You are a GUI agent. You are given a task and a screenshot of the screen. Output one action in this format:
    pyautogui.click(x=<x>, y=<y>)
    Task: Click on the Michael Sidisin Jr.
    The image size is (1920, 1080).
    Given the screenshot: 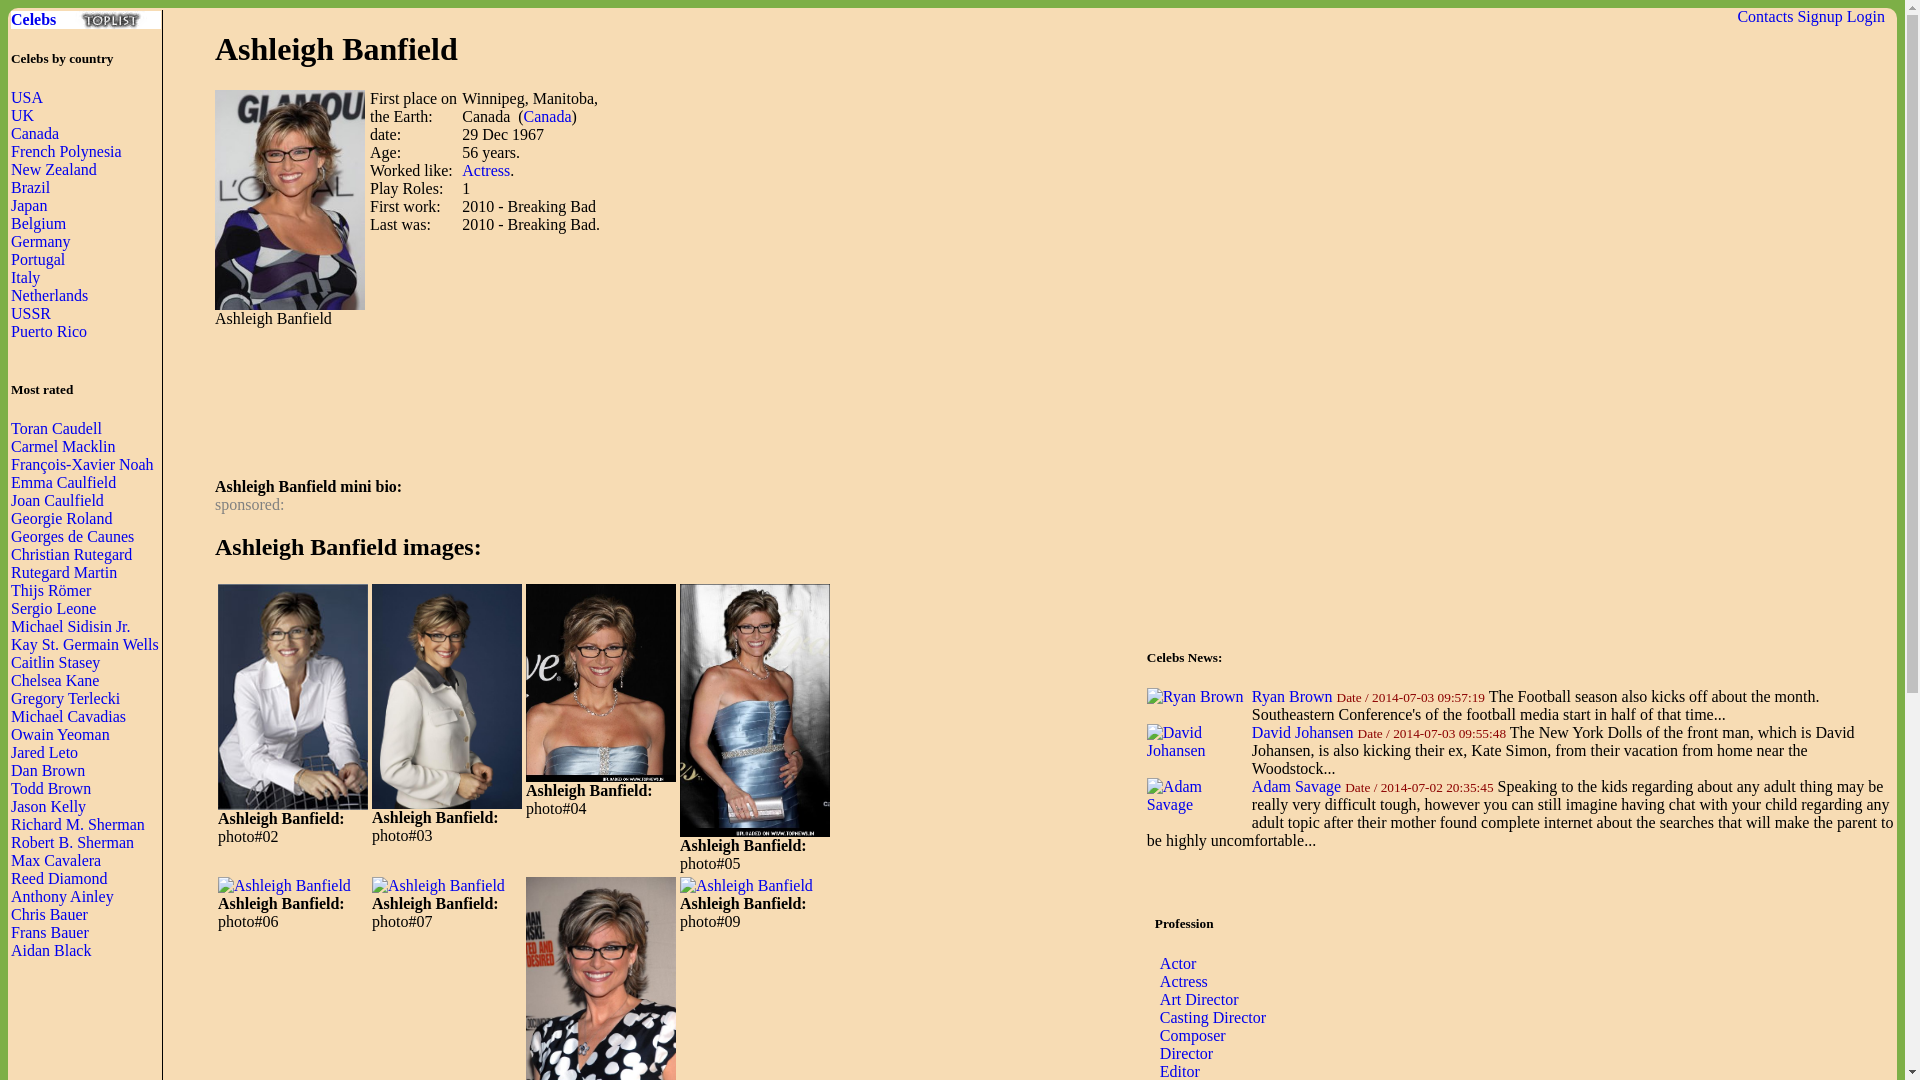 What is the action you would take?
    pyautogui.click(x=70, y=626)
    